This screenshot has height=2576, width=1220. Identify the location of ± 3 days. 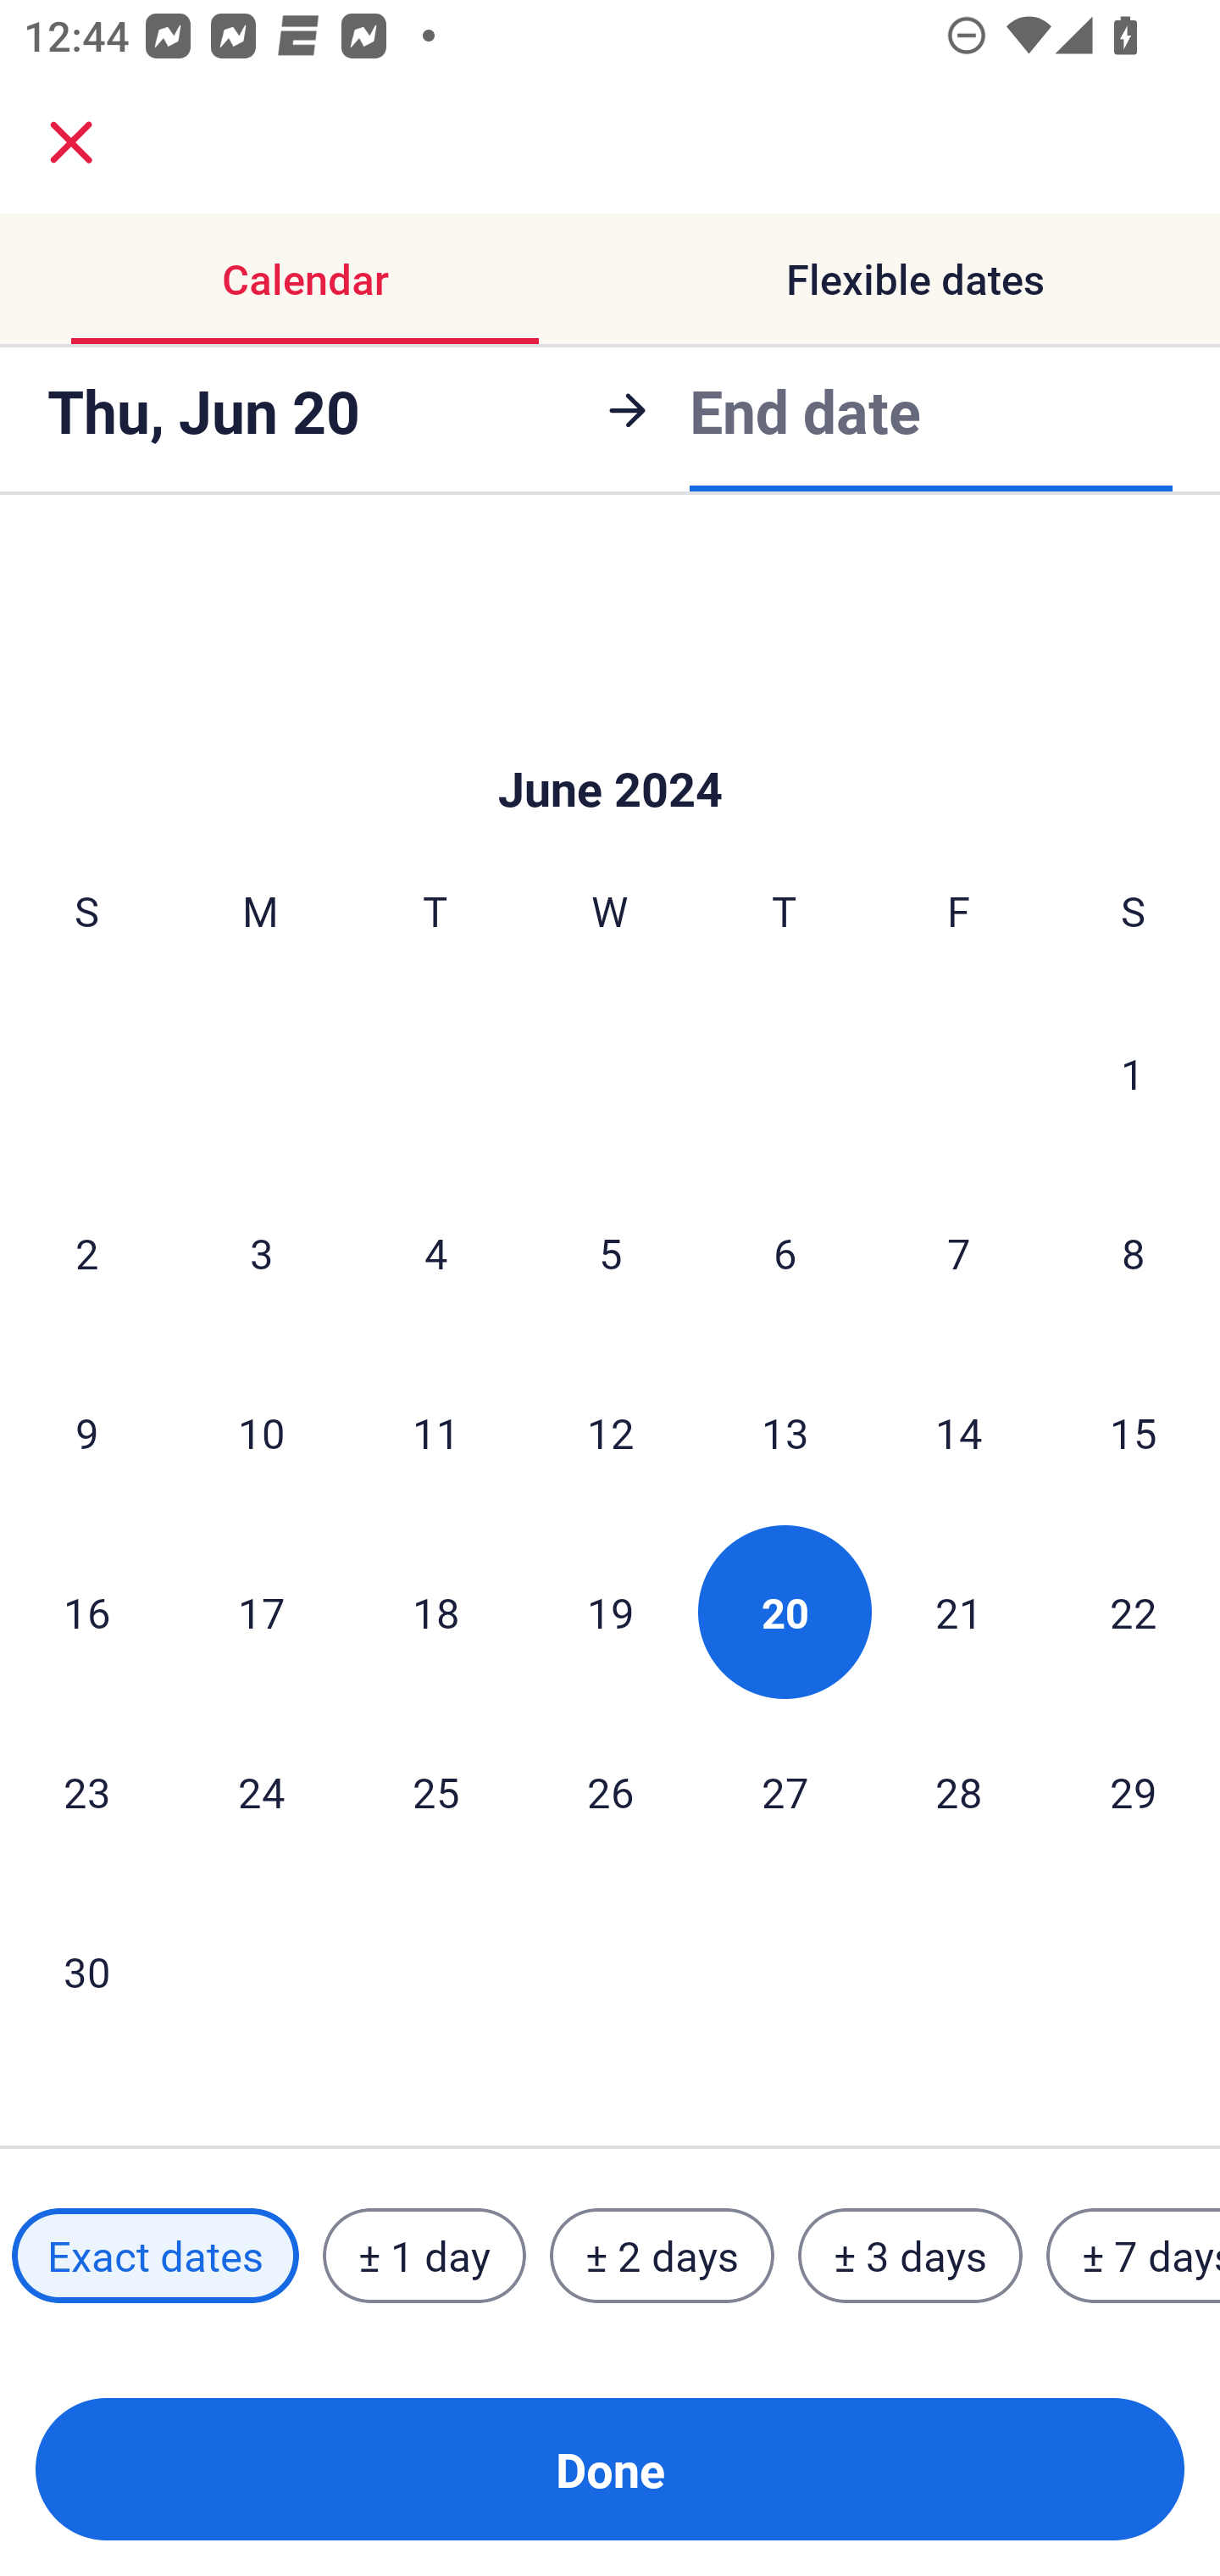
(910, 2255).